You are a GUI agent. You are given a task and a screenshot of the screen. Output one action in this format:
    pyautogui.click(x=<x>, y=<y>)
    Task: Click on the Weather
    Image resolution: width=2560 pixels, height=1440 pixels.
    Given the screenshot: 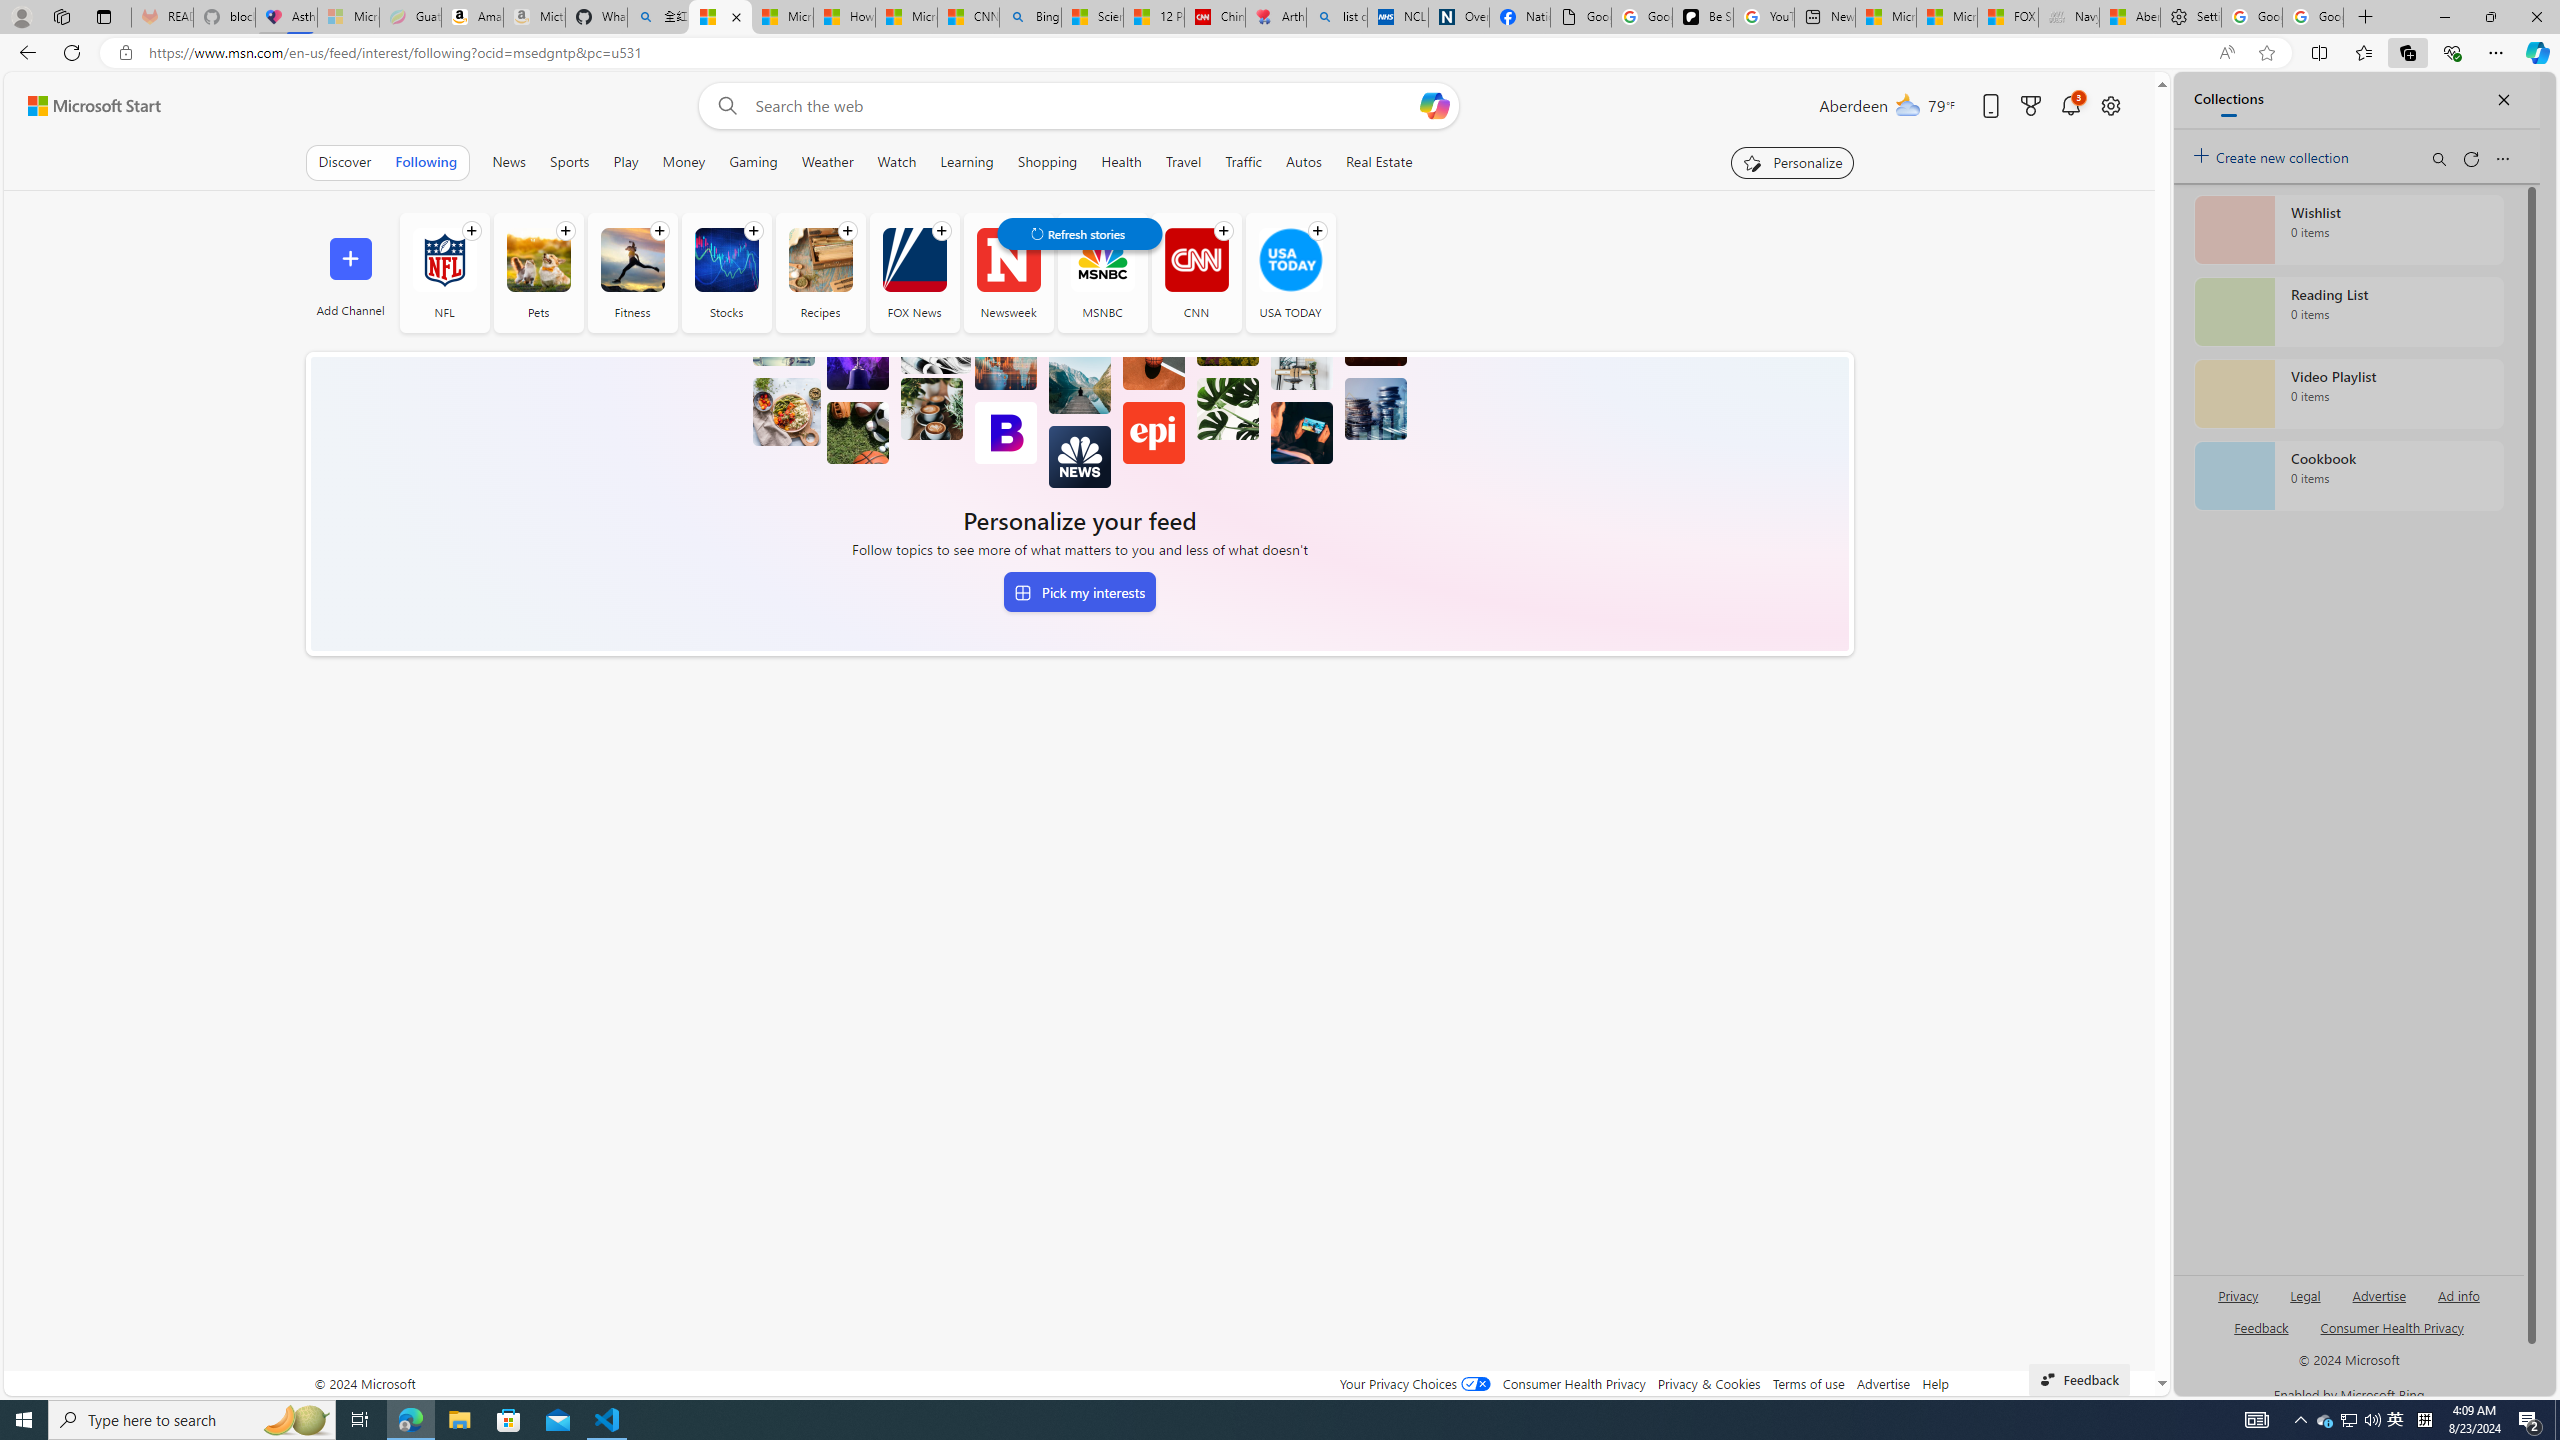 What is the action you would take?
    pyautogui.click(x=826, y=162)
    